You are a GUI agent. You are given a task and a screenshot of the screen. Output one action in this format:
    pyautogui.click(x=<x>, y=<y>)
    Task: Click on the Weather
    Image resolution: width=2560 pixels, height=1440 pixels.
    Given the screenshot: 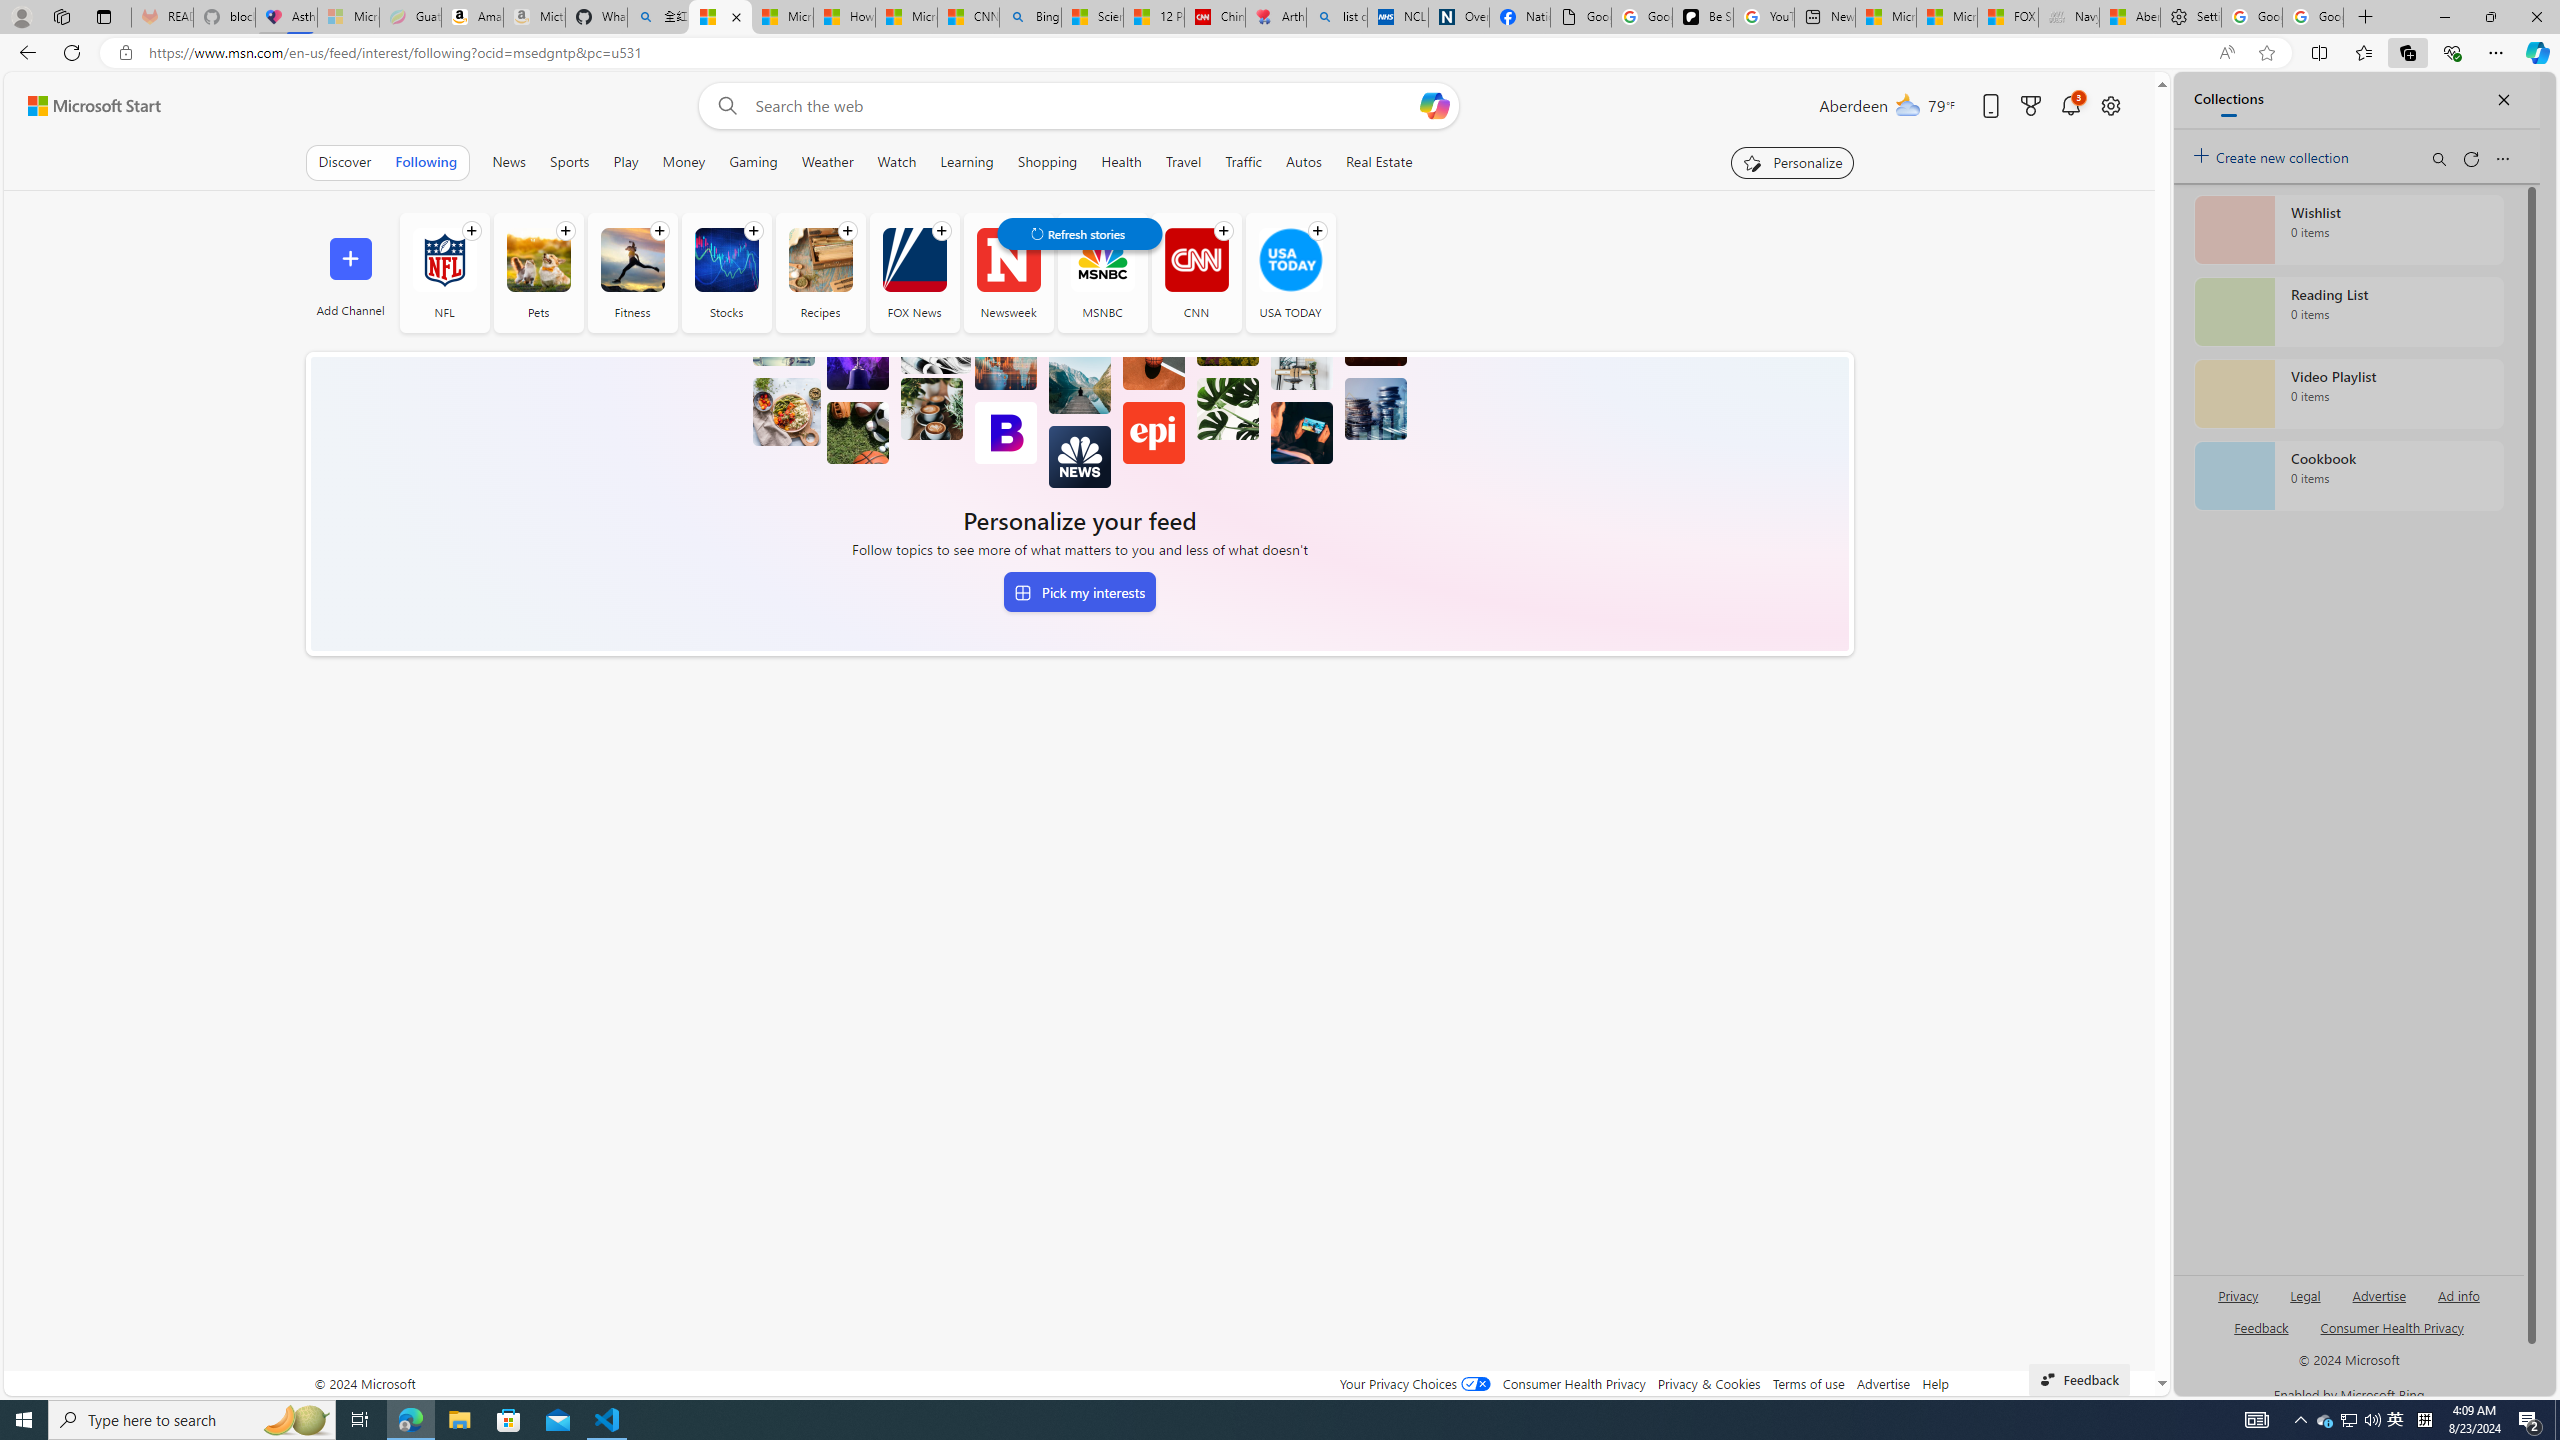 What is the action you would take?
    pyautogui.click(x=826, y=162)
    